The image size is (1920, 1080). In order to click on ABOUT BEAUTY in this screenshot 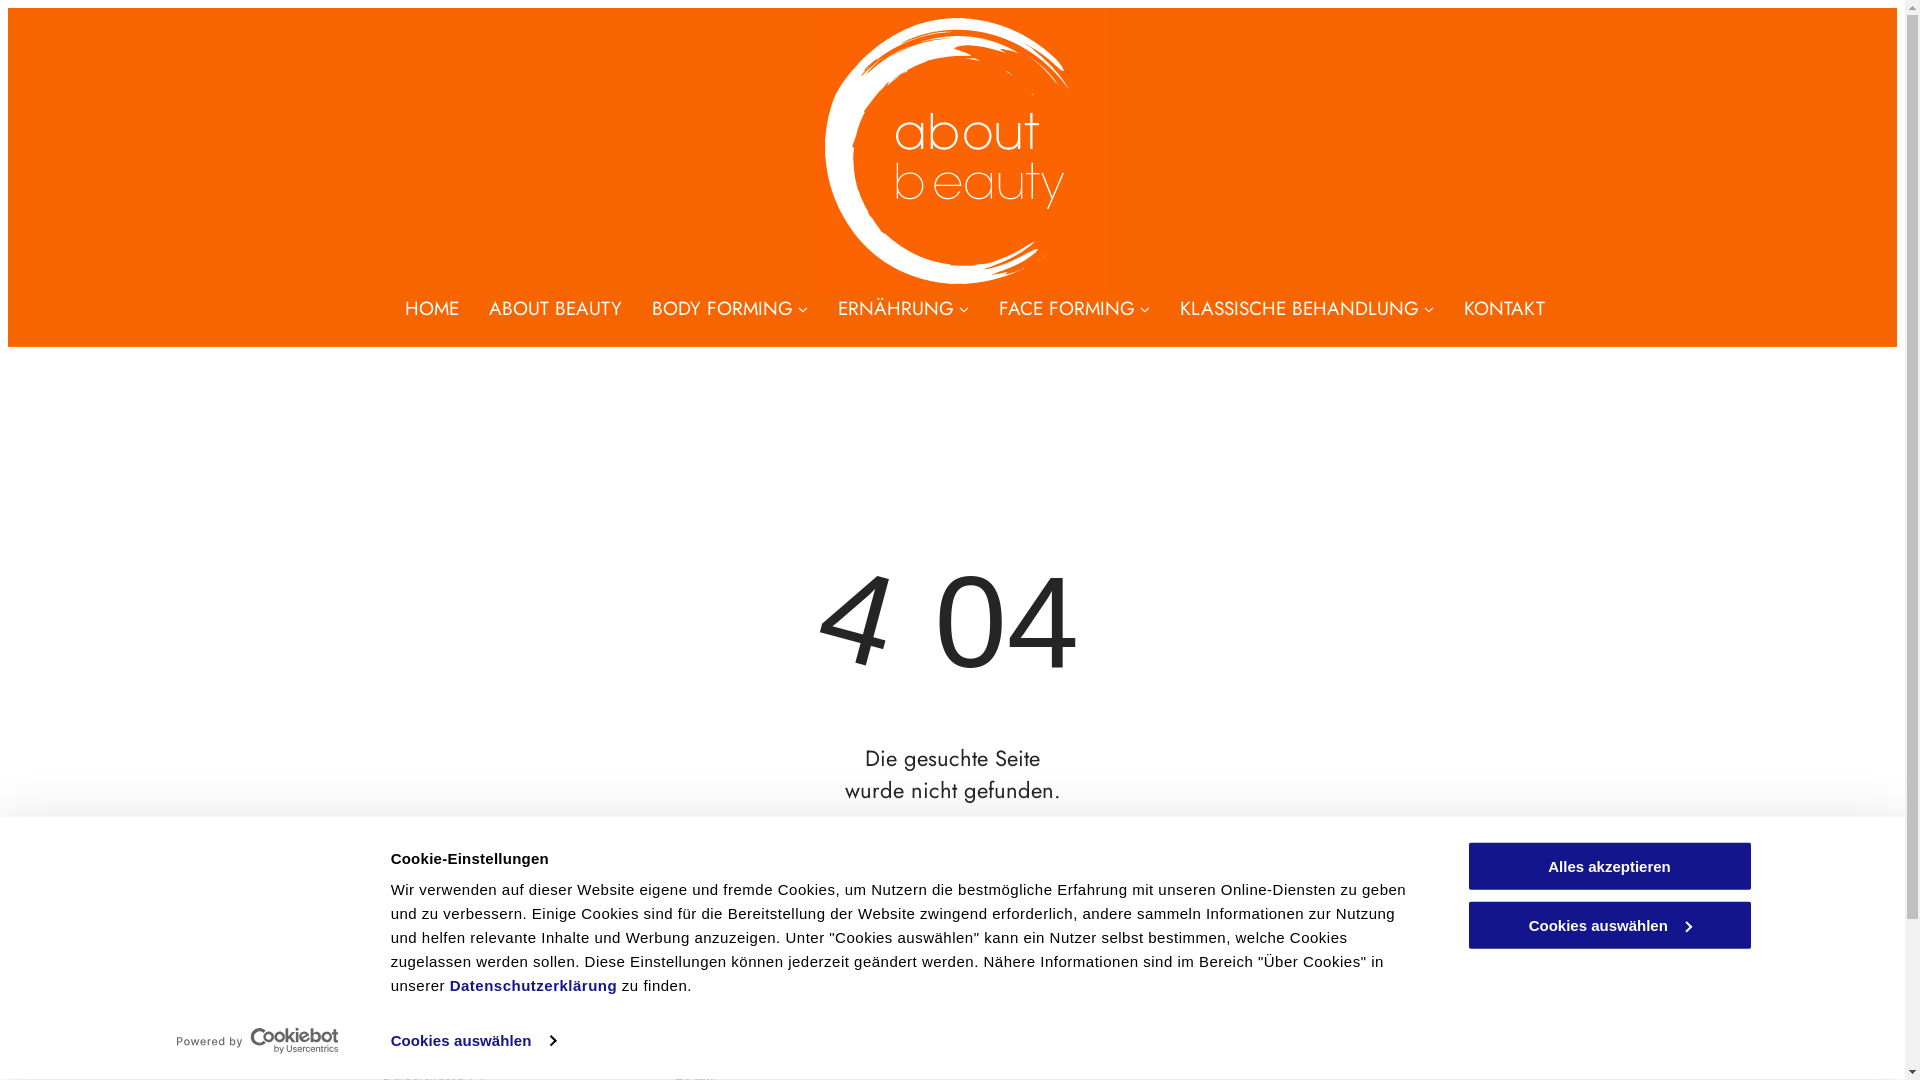, I will do `click(556, 309)`.